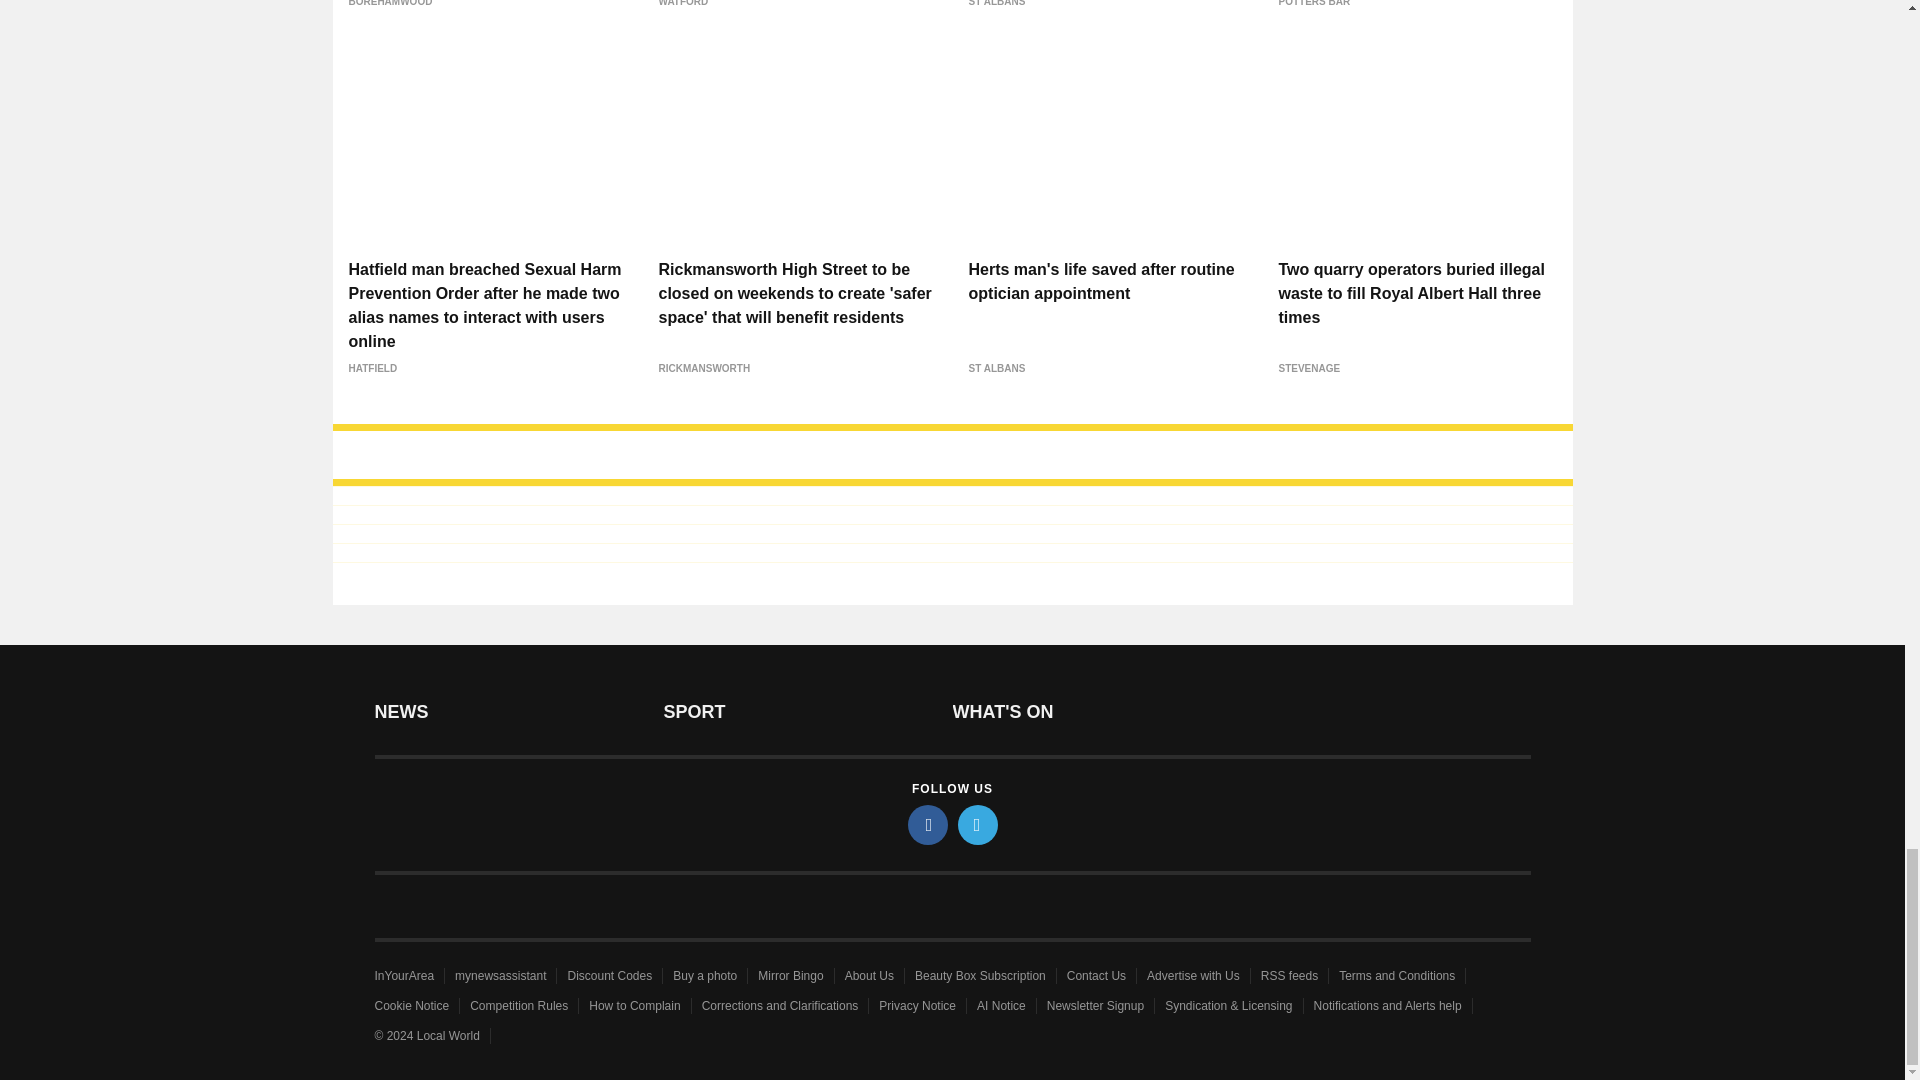 Image resolution: width=1920 pixels, height=1080 pixels. Describe the element at coordinates (978, 824) in the screenshot. I see `twitter` at that location.